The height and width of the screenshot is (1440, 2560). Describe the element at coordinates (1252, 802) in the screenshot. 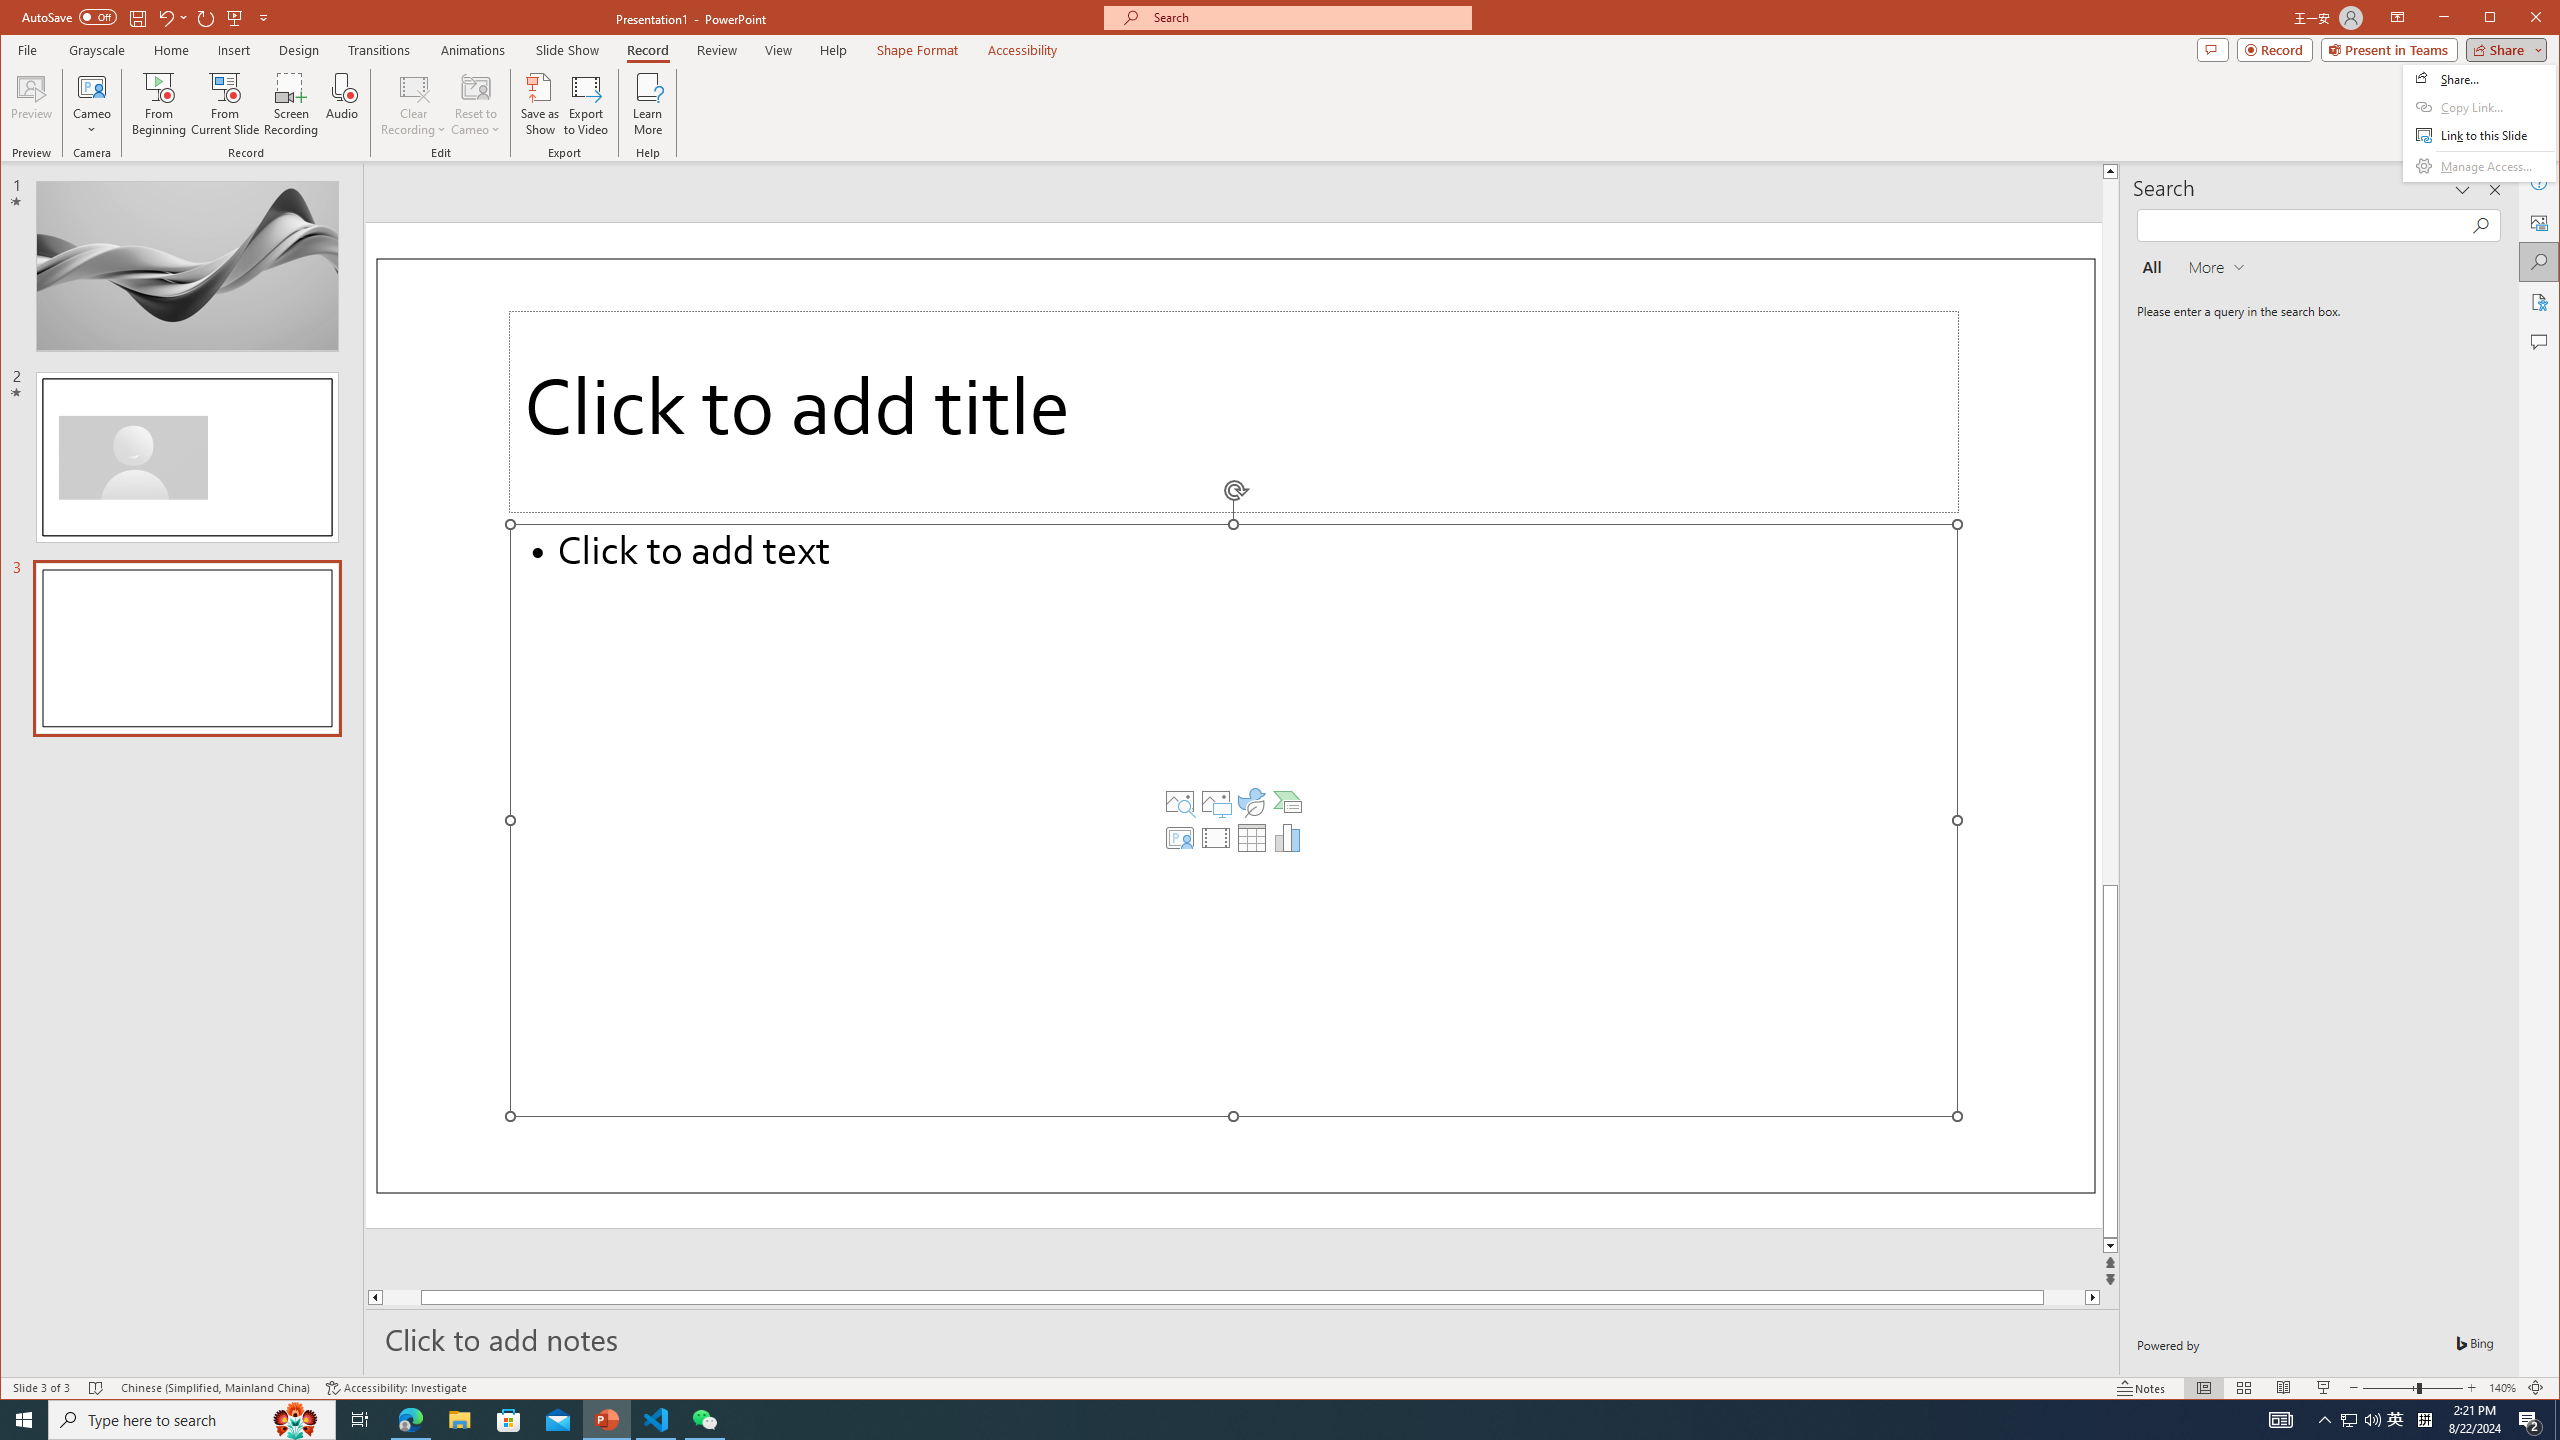

I see `Insert an Icon` at that location.